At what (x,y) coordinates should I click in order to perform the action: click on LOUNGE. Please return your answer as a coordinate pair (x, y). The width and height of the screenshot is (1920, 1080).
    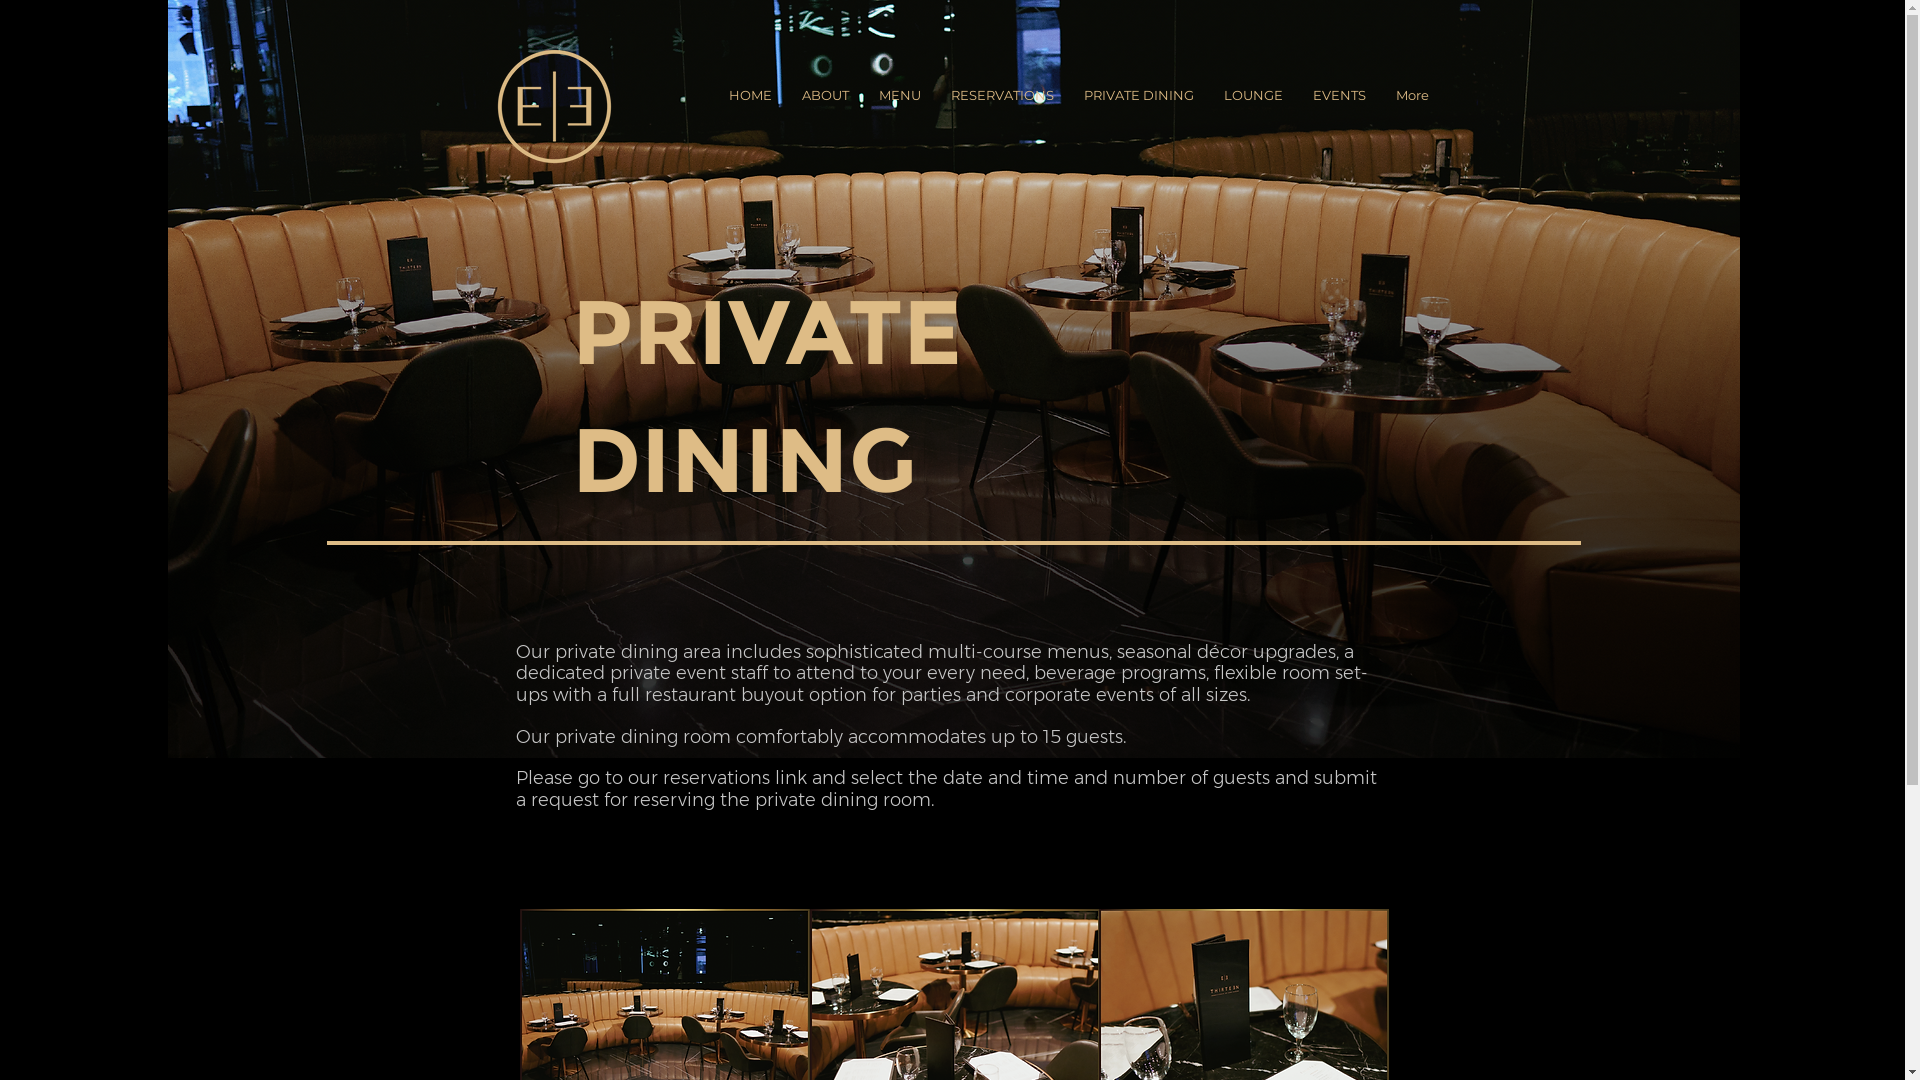
    Looking at the image, I should click on (1252, 106).